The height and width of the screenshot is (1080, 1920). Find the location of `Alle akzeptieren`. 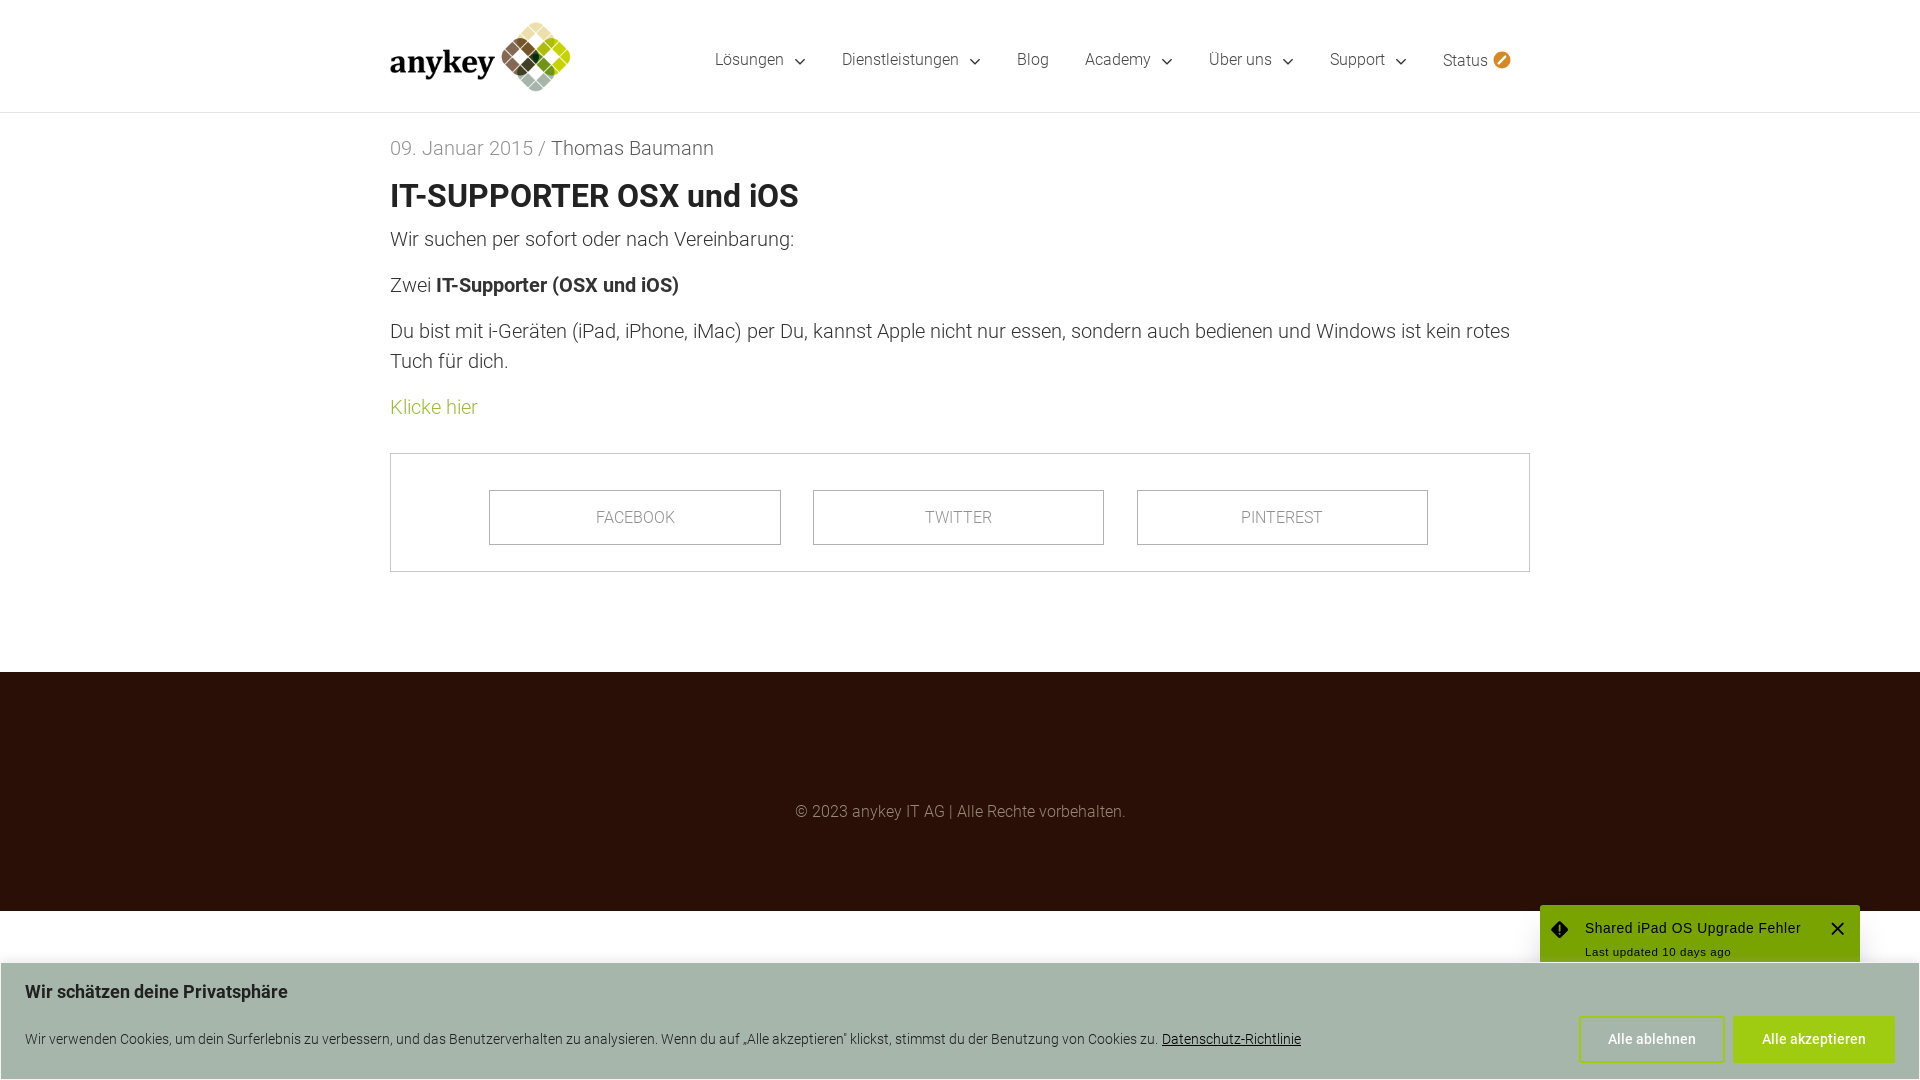

Alle akzeptieren is located at coordinates (1814, 1040).